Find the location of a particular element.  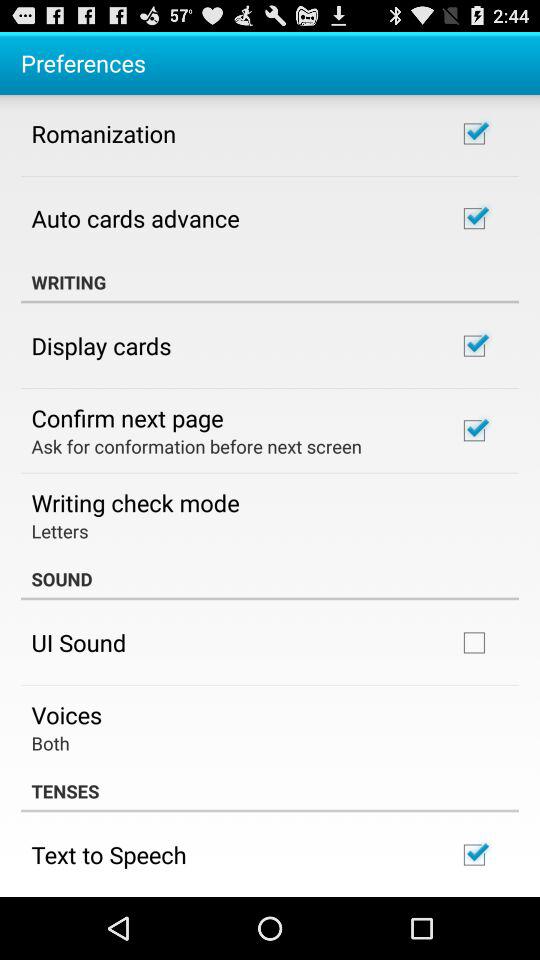

click on first checkbox is located at coordinates (474, 134).